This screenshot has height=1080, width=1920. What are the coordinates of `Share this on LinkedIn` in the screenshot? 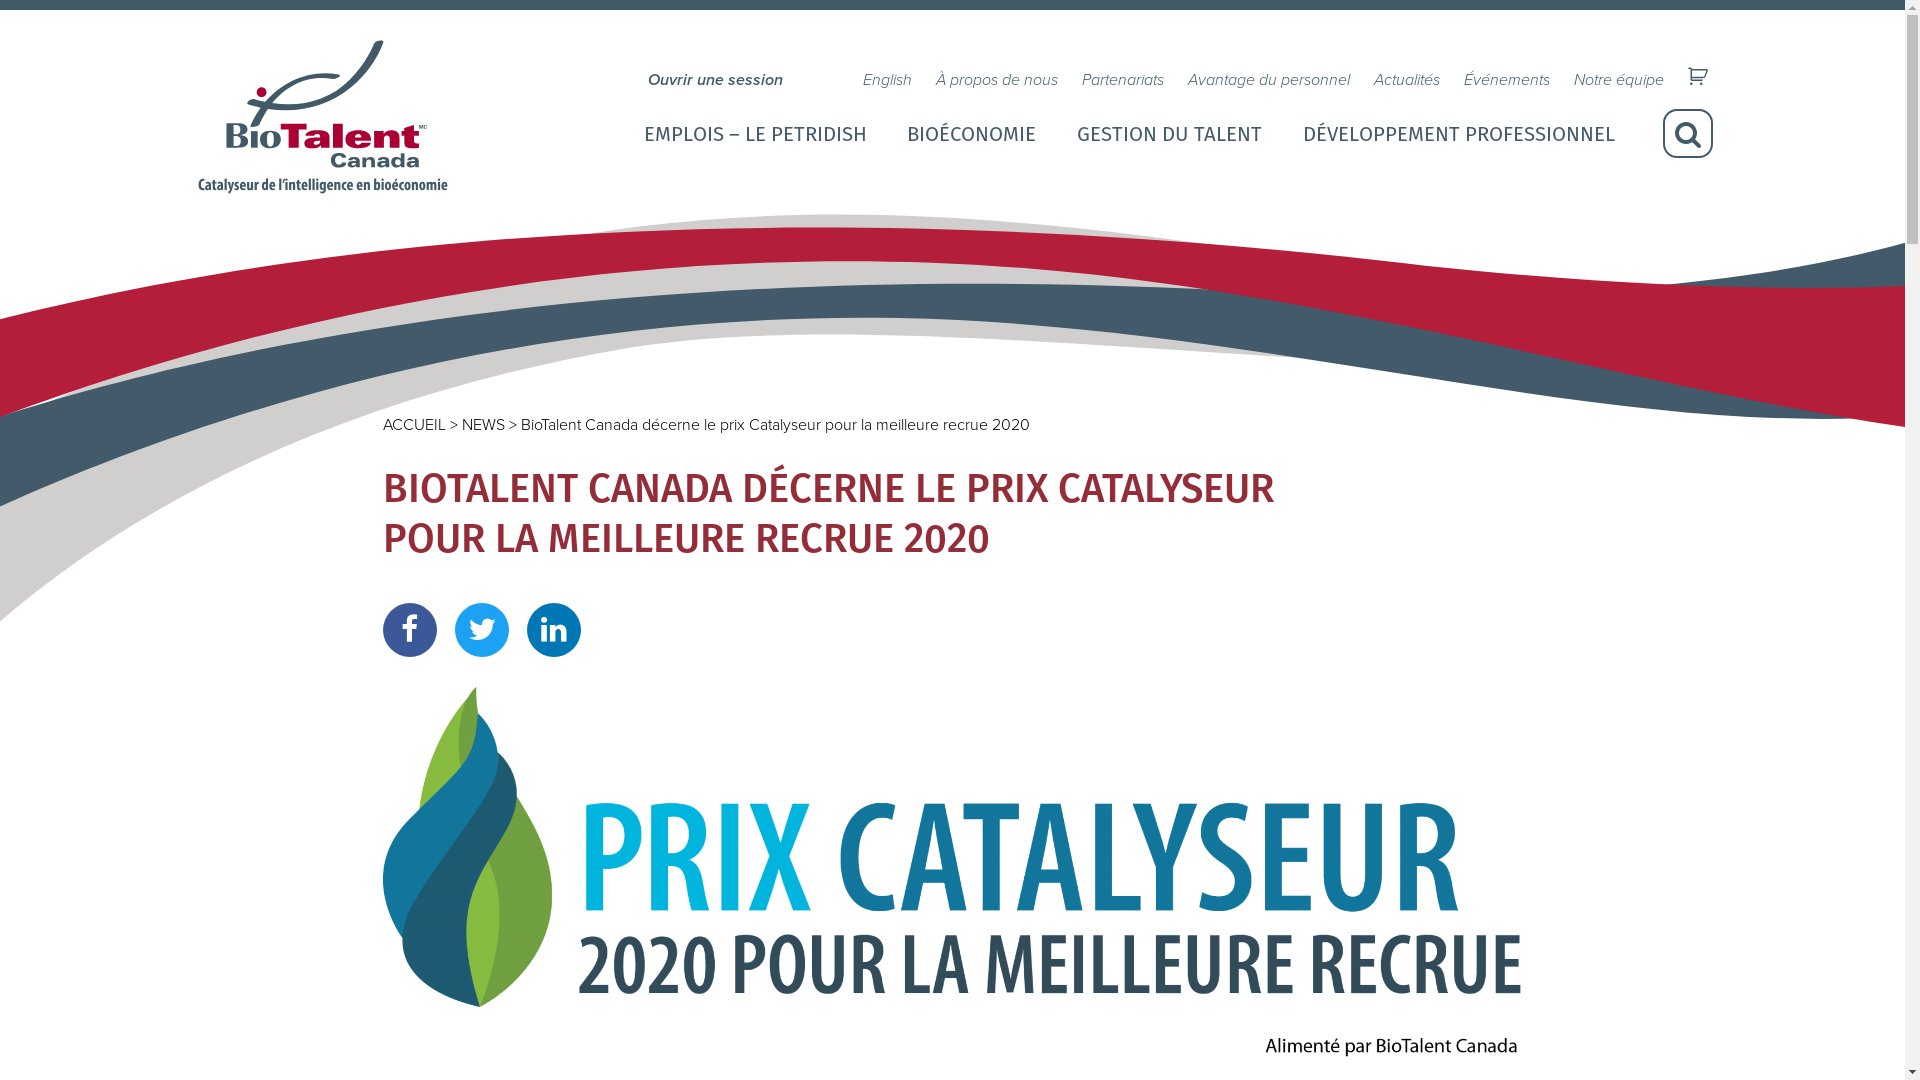 It's located at (553, 630).